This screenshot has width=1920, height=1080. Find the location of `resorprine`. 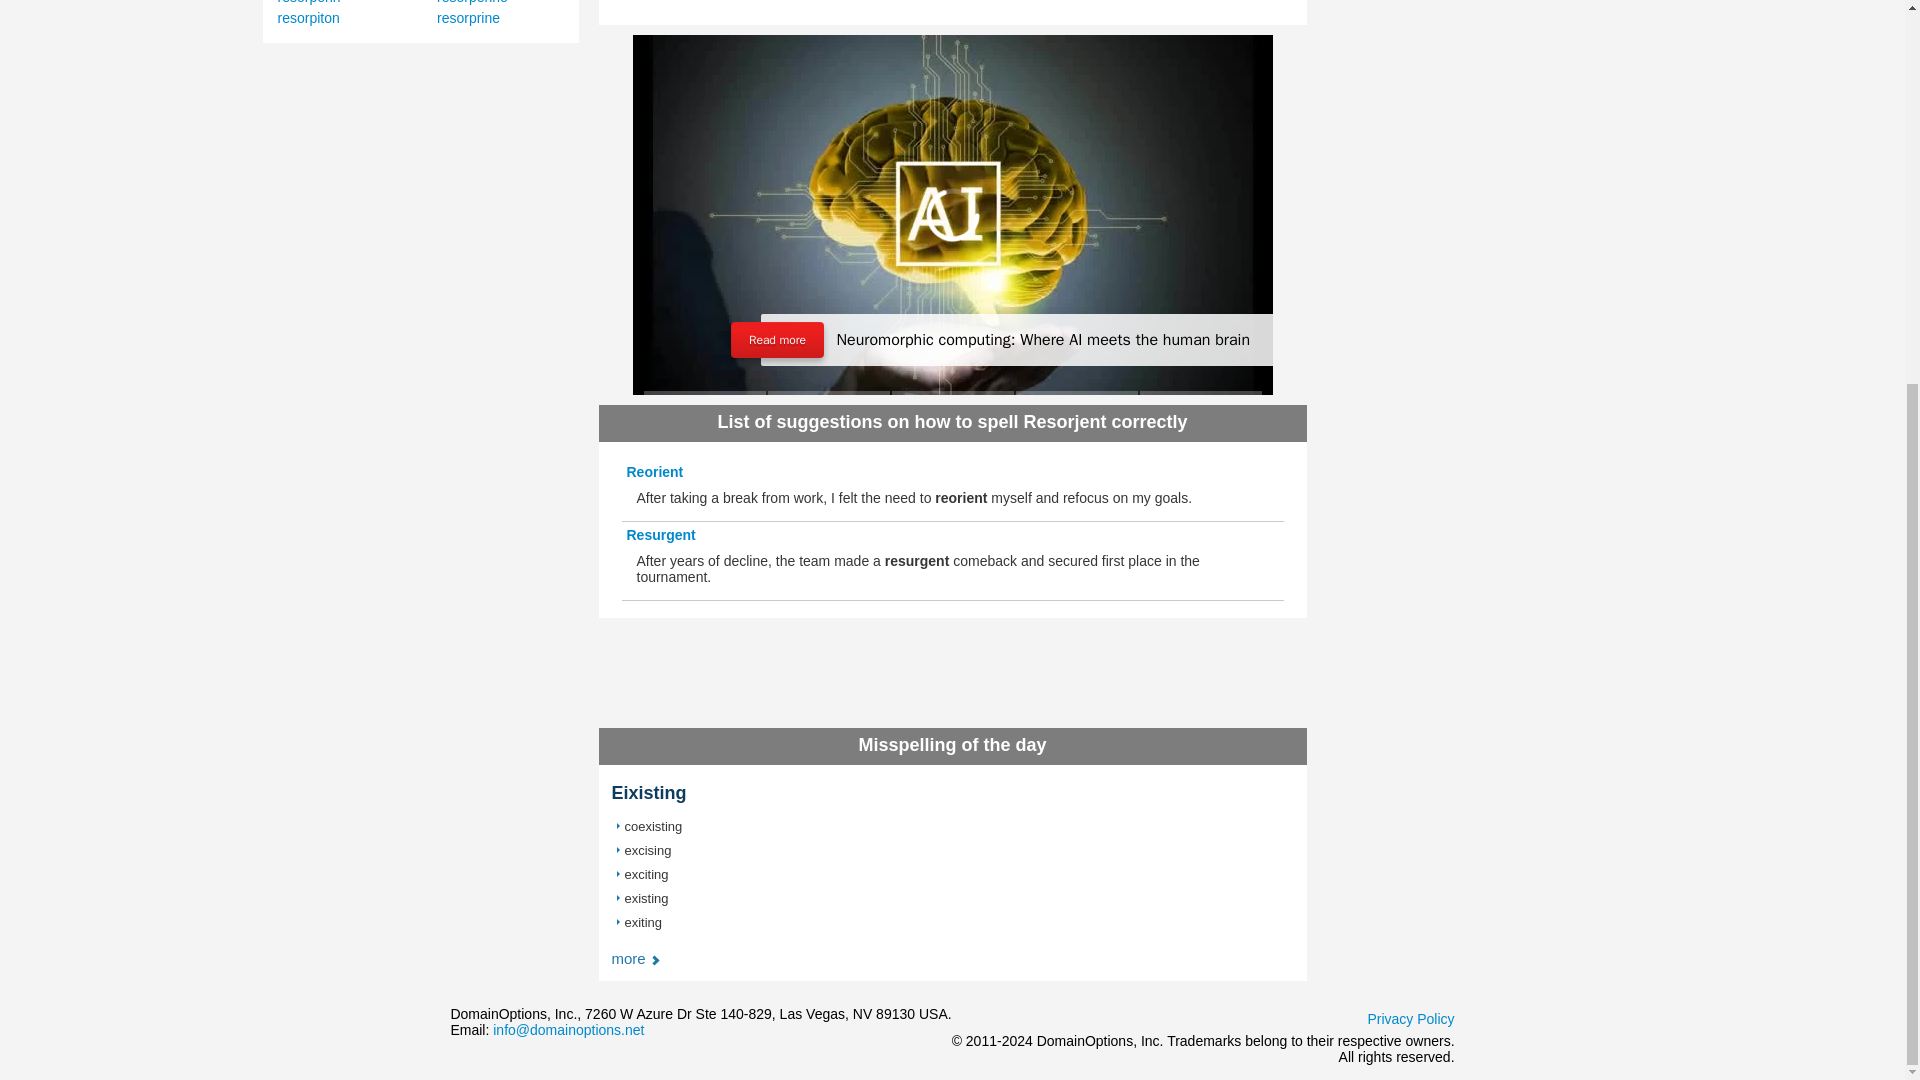

resorprine is located at coordinates (468, 17).